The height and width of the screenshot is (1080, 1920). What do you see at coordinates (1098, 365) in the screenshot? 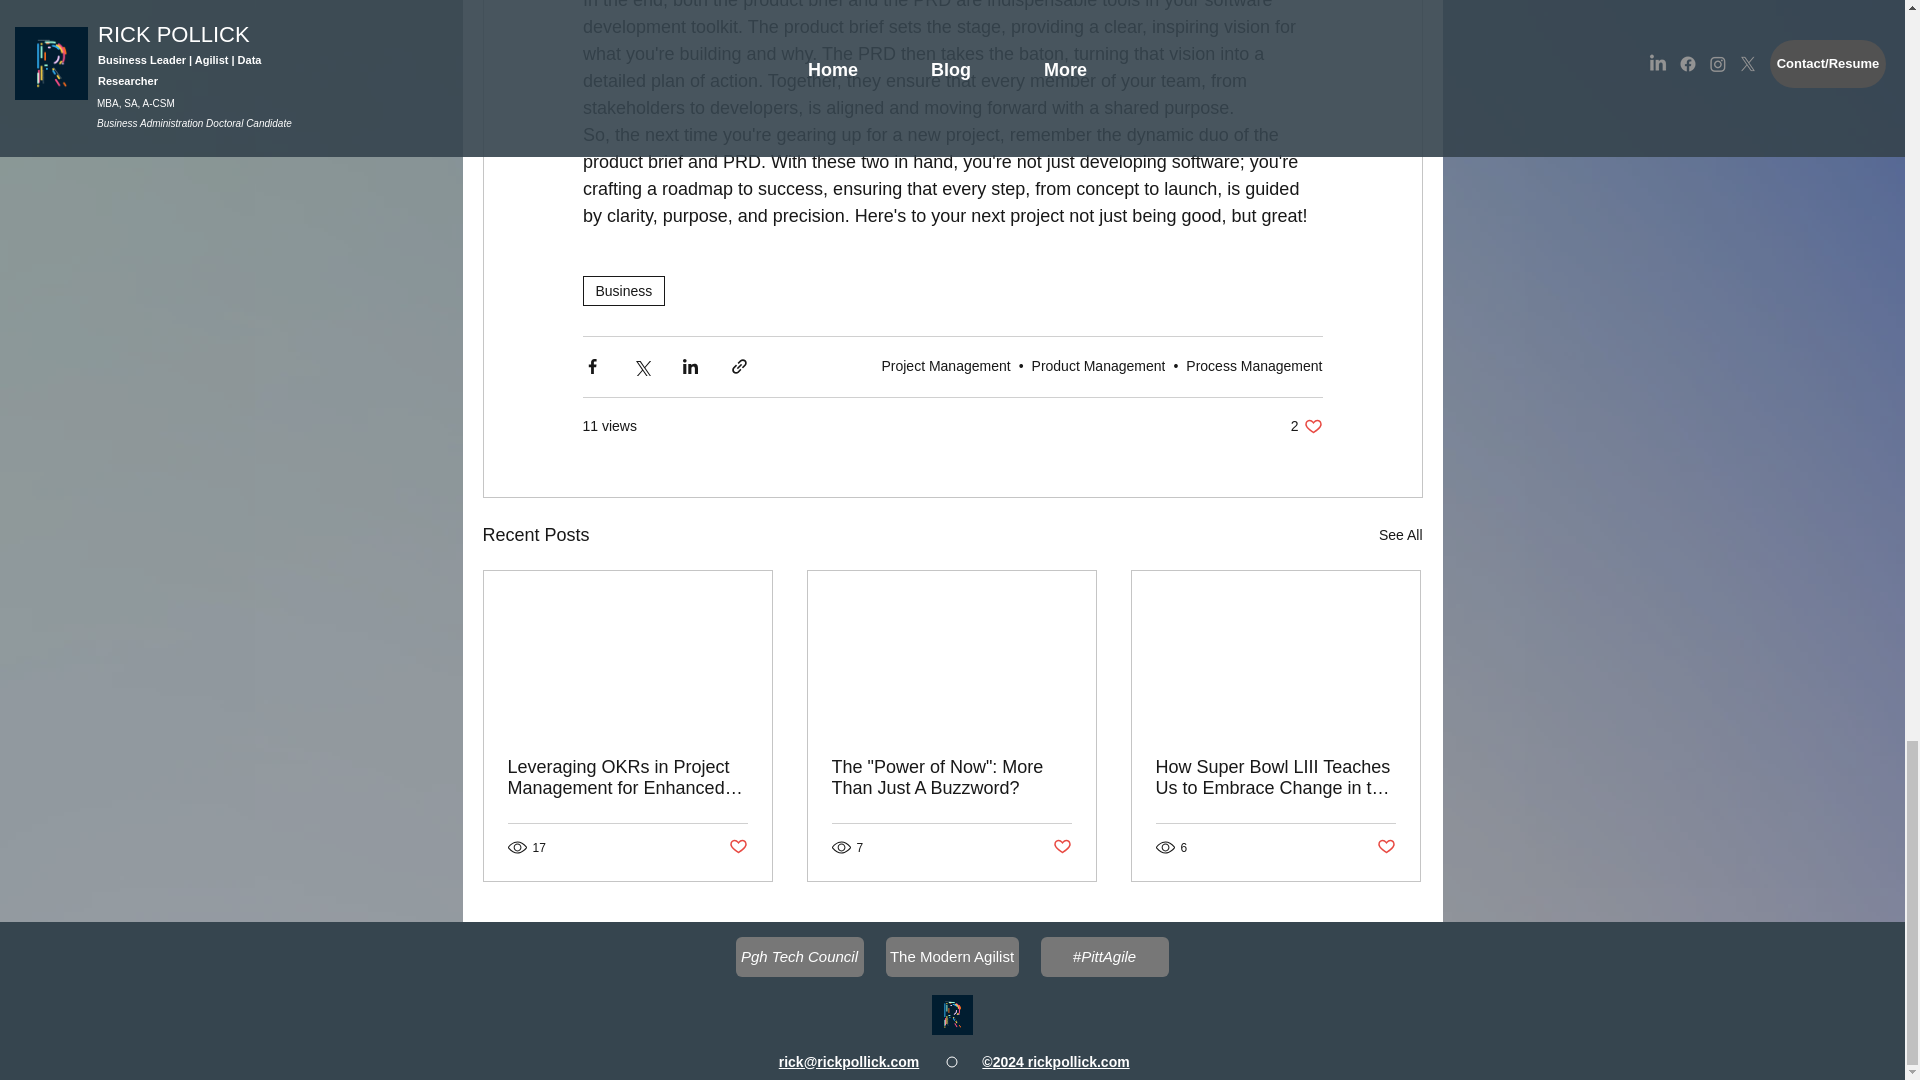
I see `See All` at bounding box center [1098, 365].